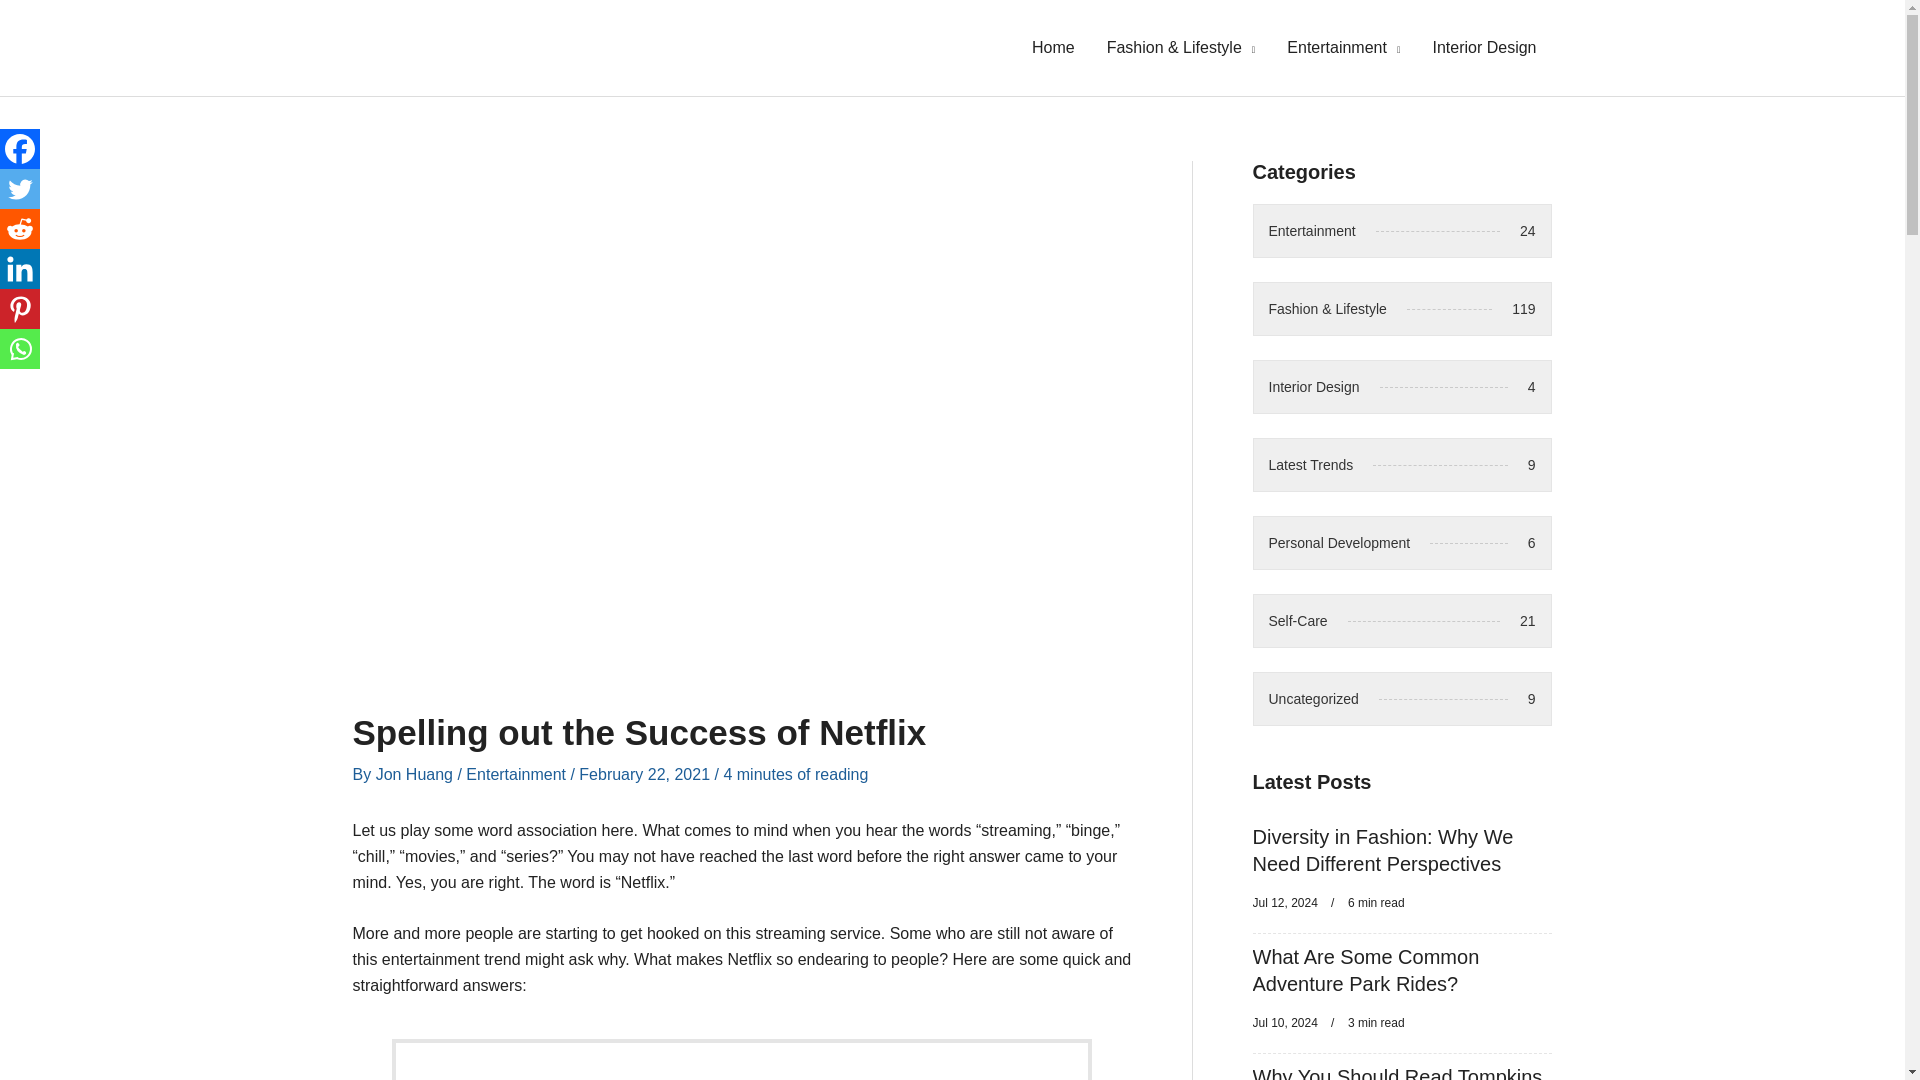  I want to click on Home, so click(1052, 48).